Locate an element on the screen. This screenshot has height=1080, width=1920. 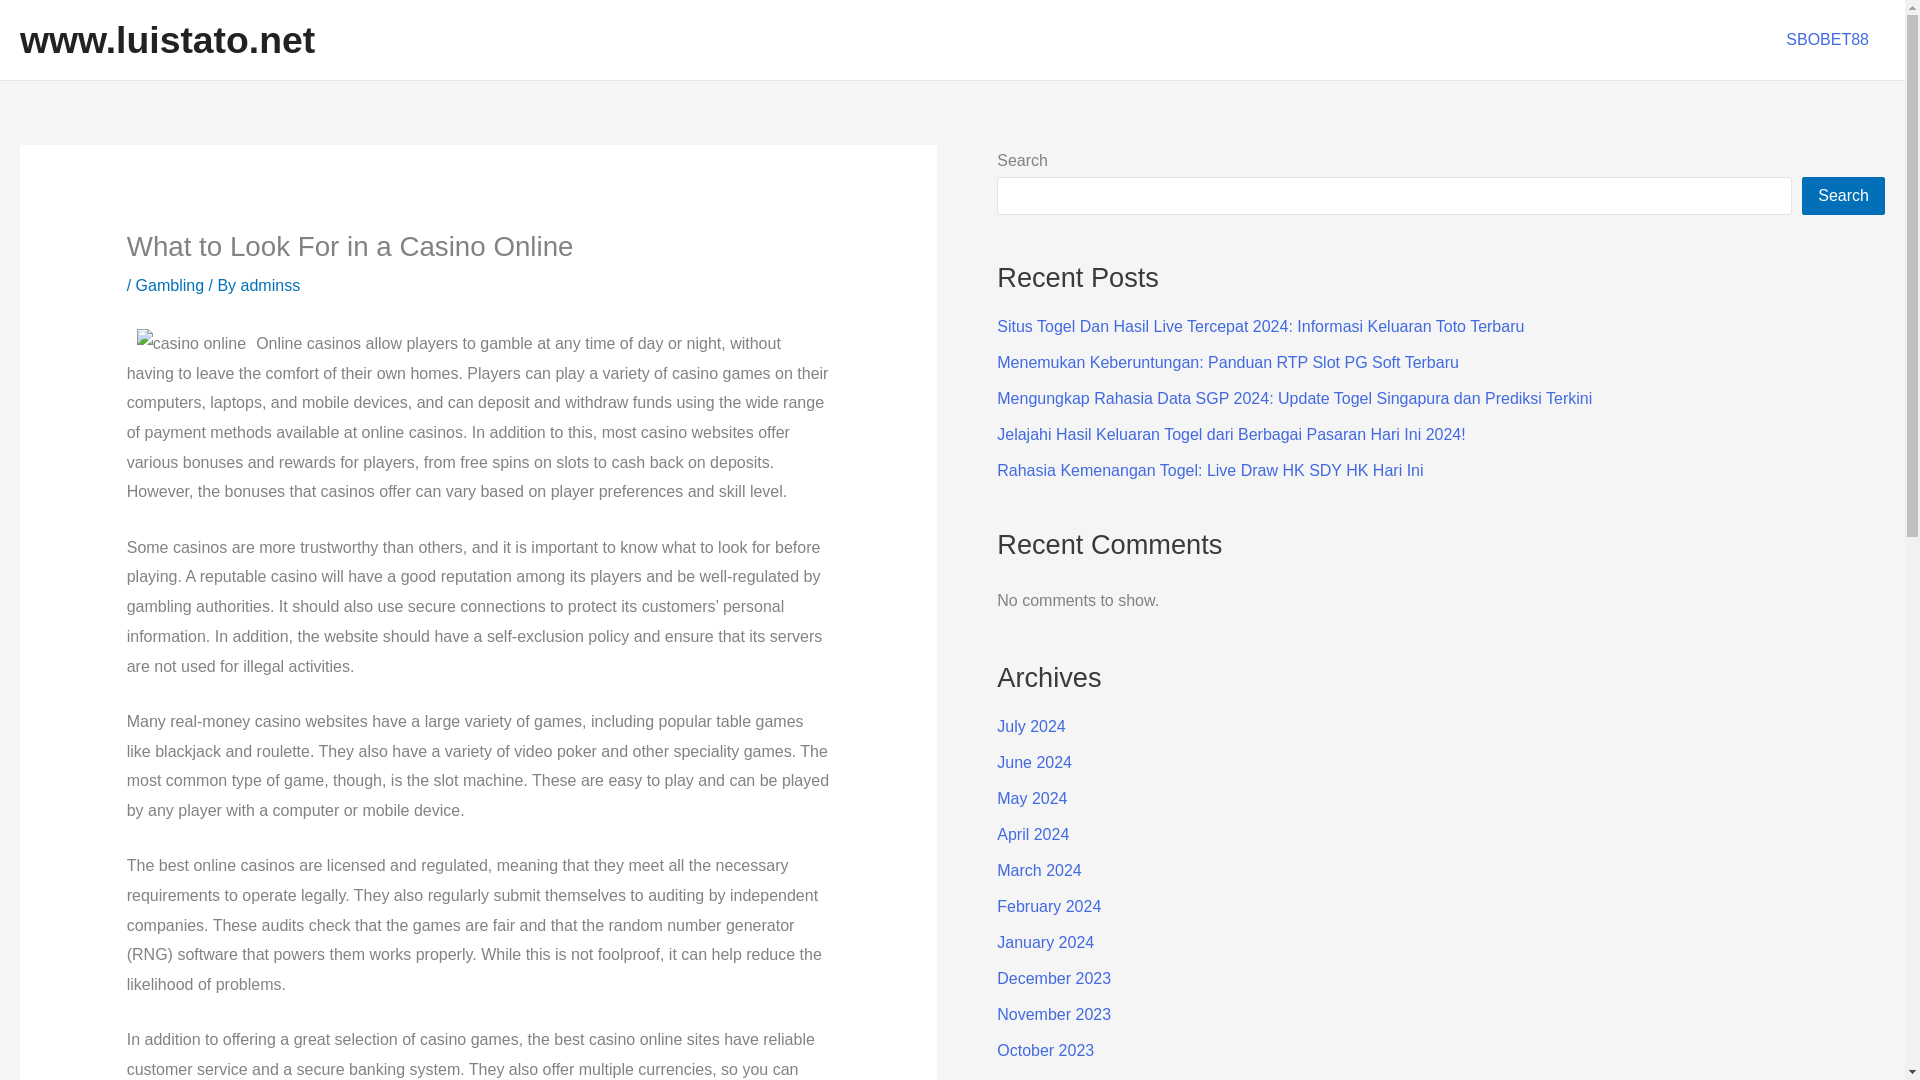
July 2024 is located at coordinates (1030, 726).